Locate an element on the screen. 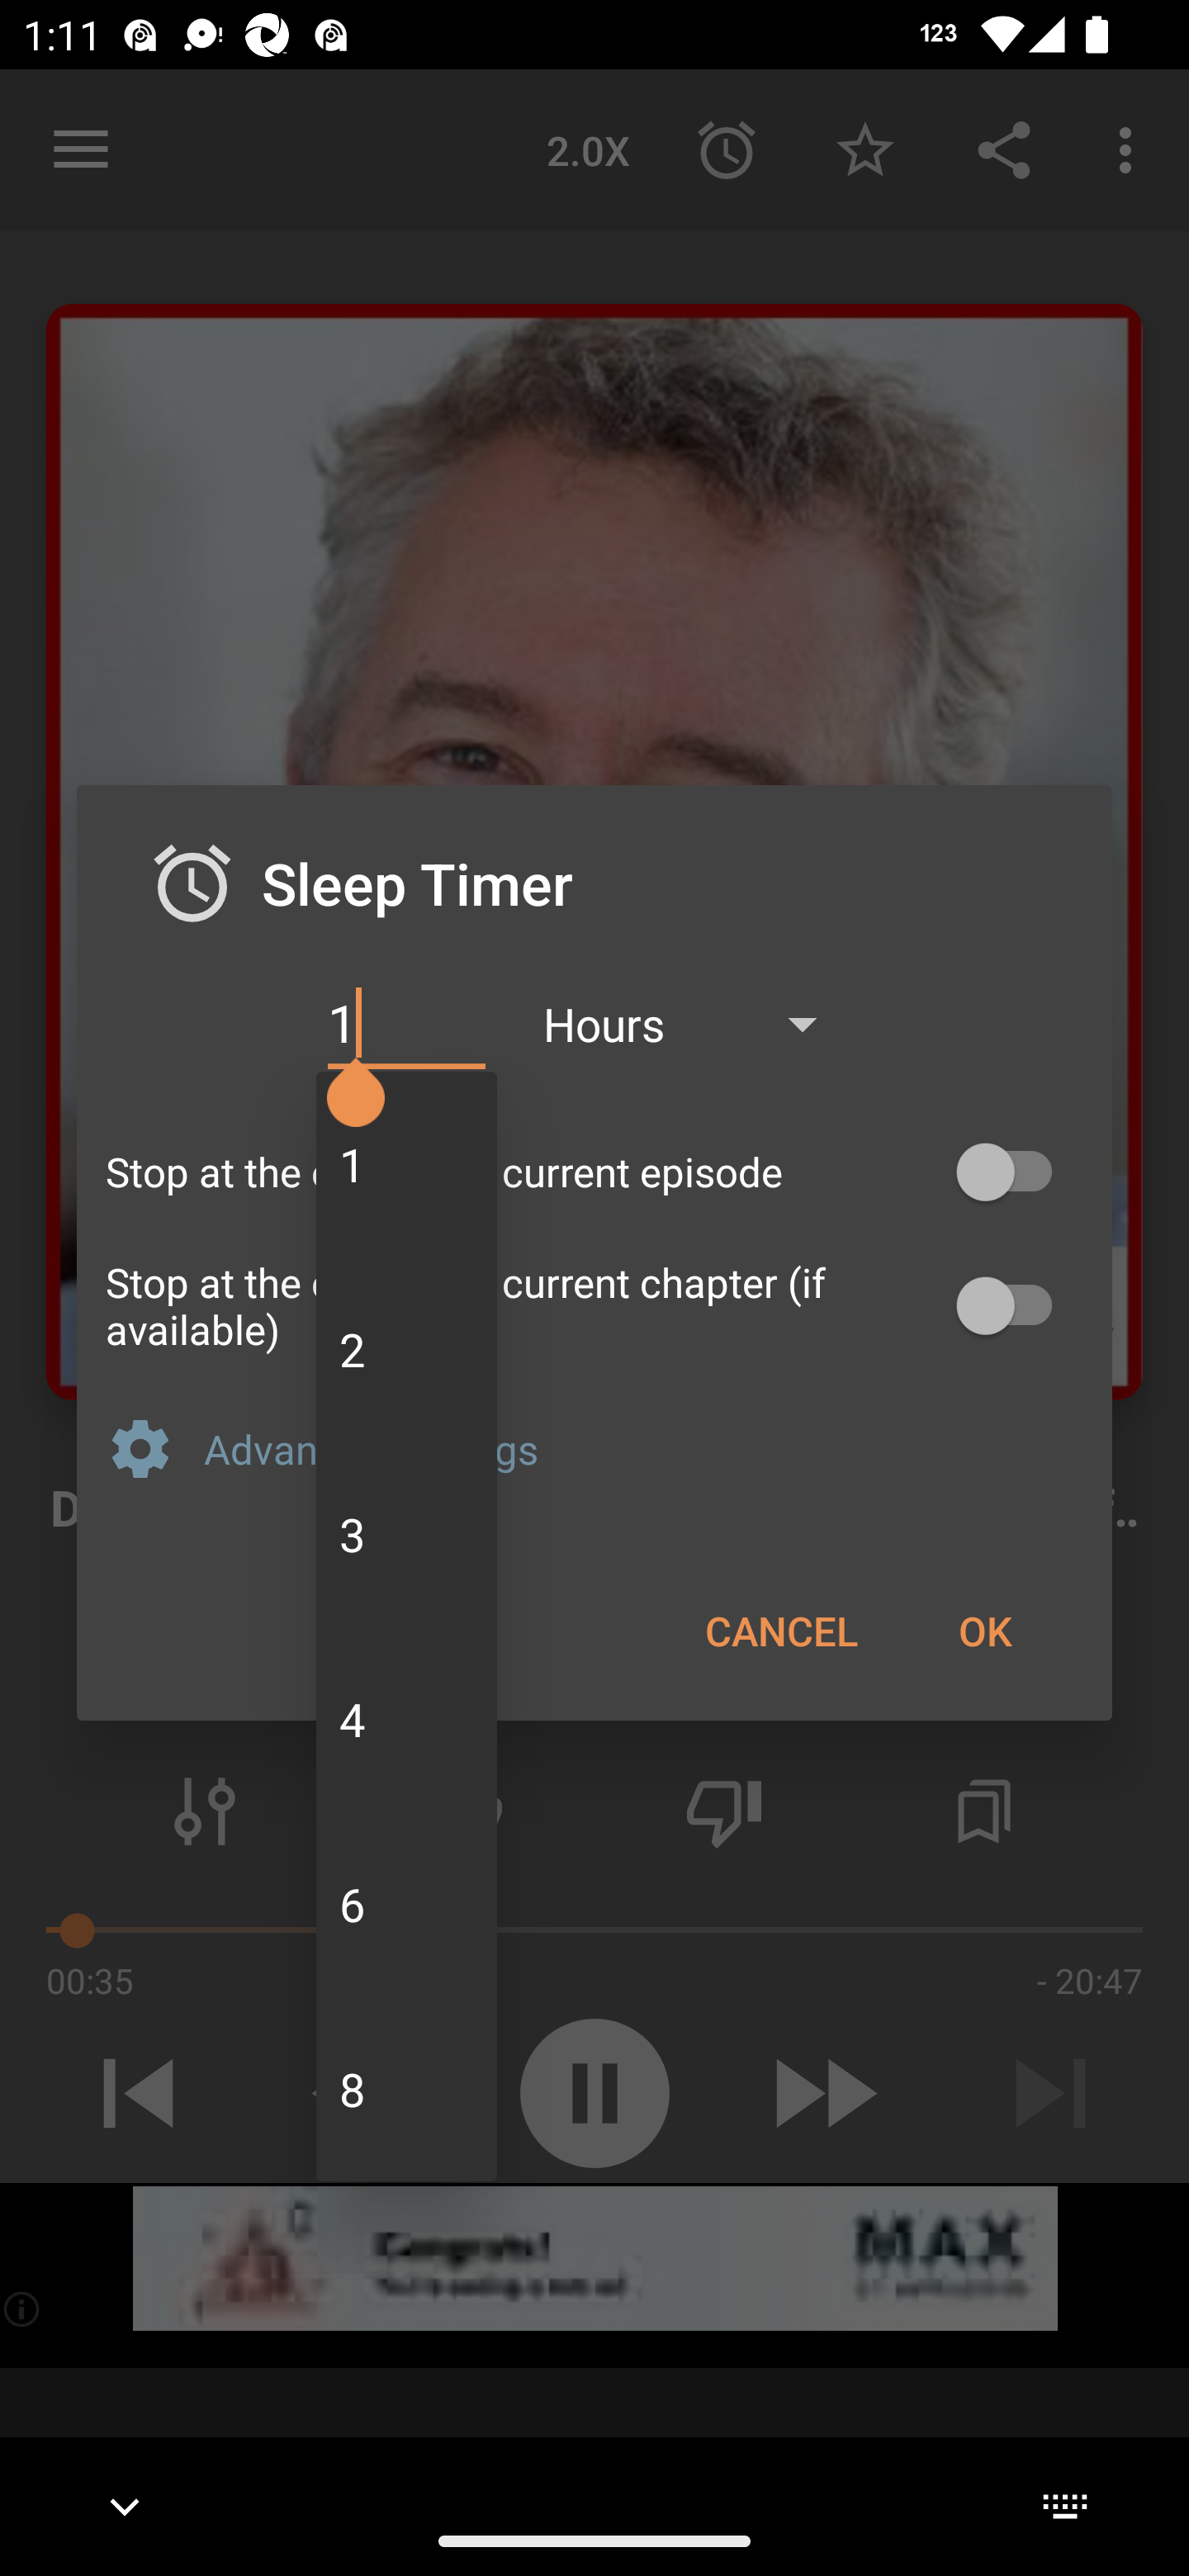 The height and width of the screenshot is (2576, 1189). 1 is located at coordinates (406, 1024).